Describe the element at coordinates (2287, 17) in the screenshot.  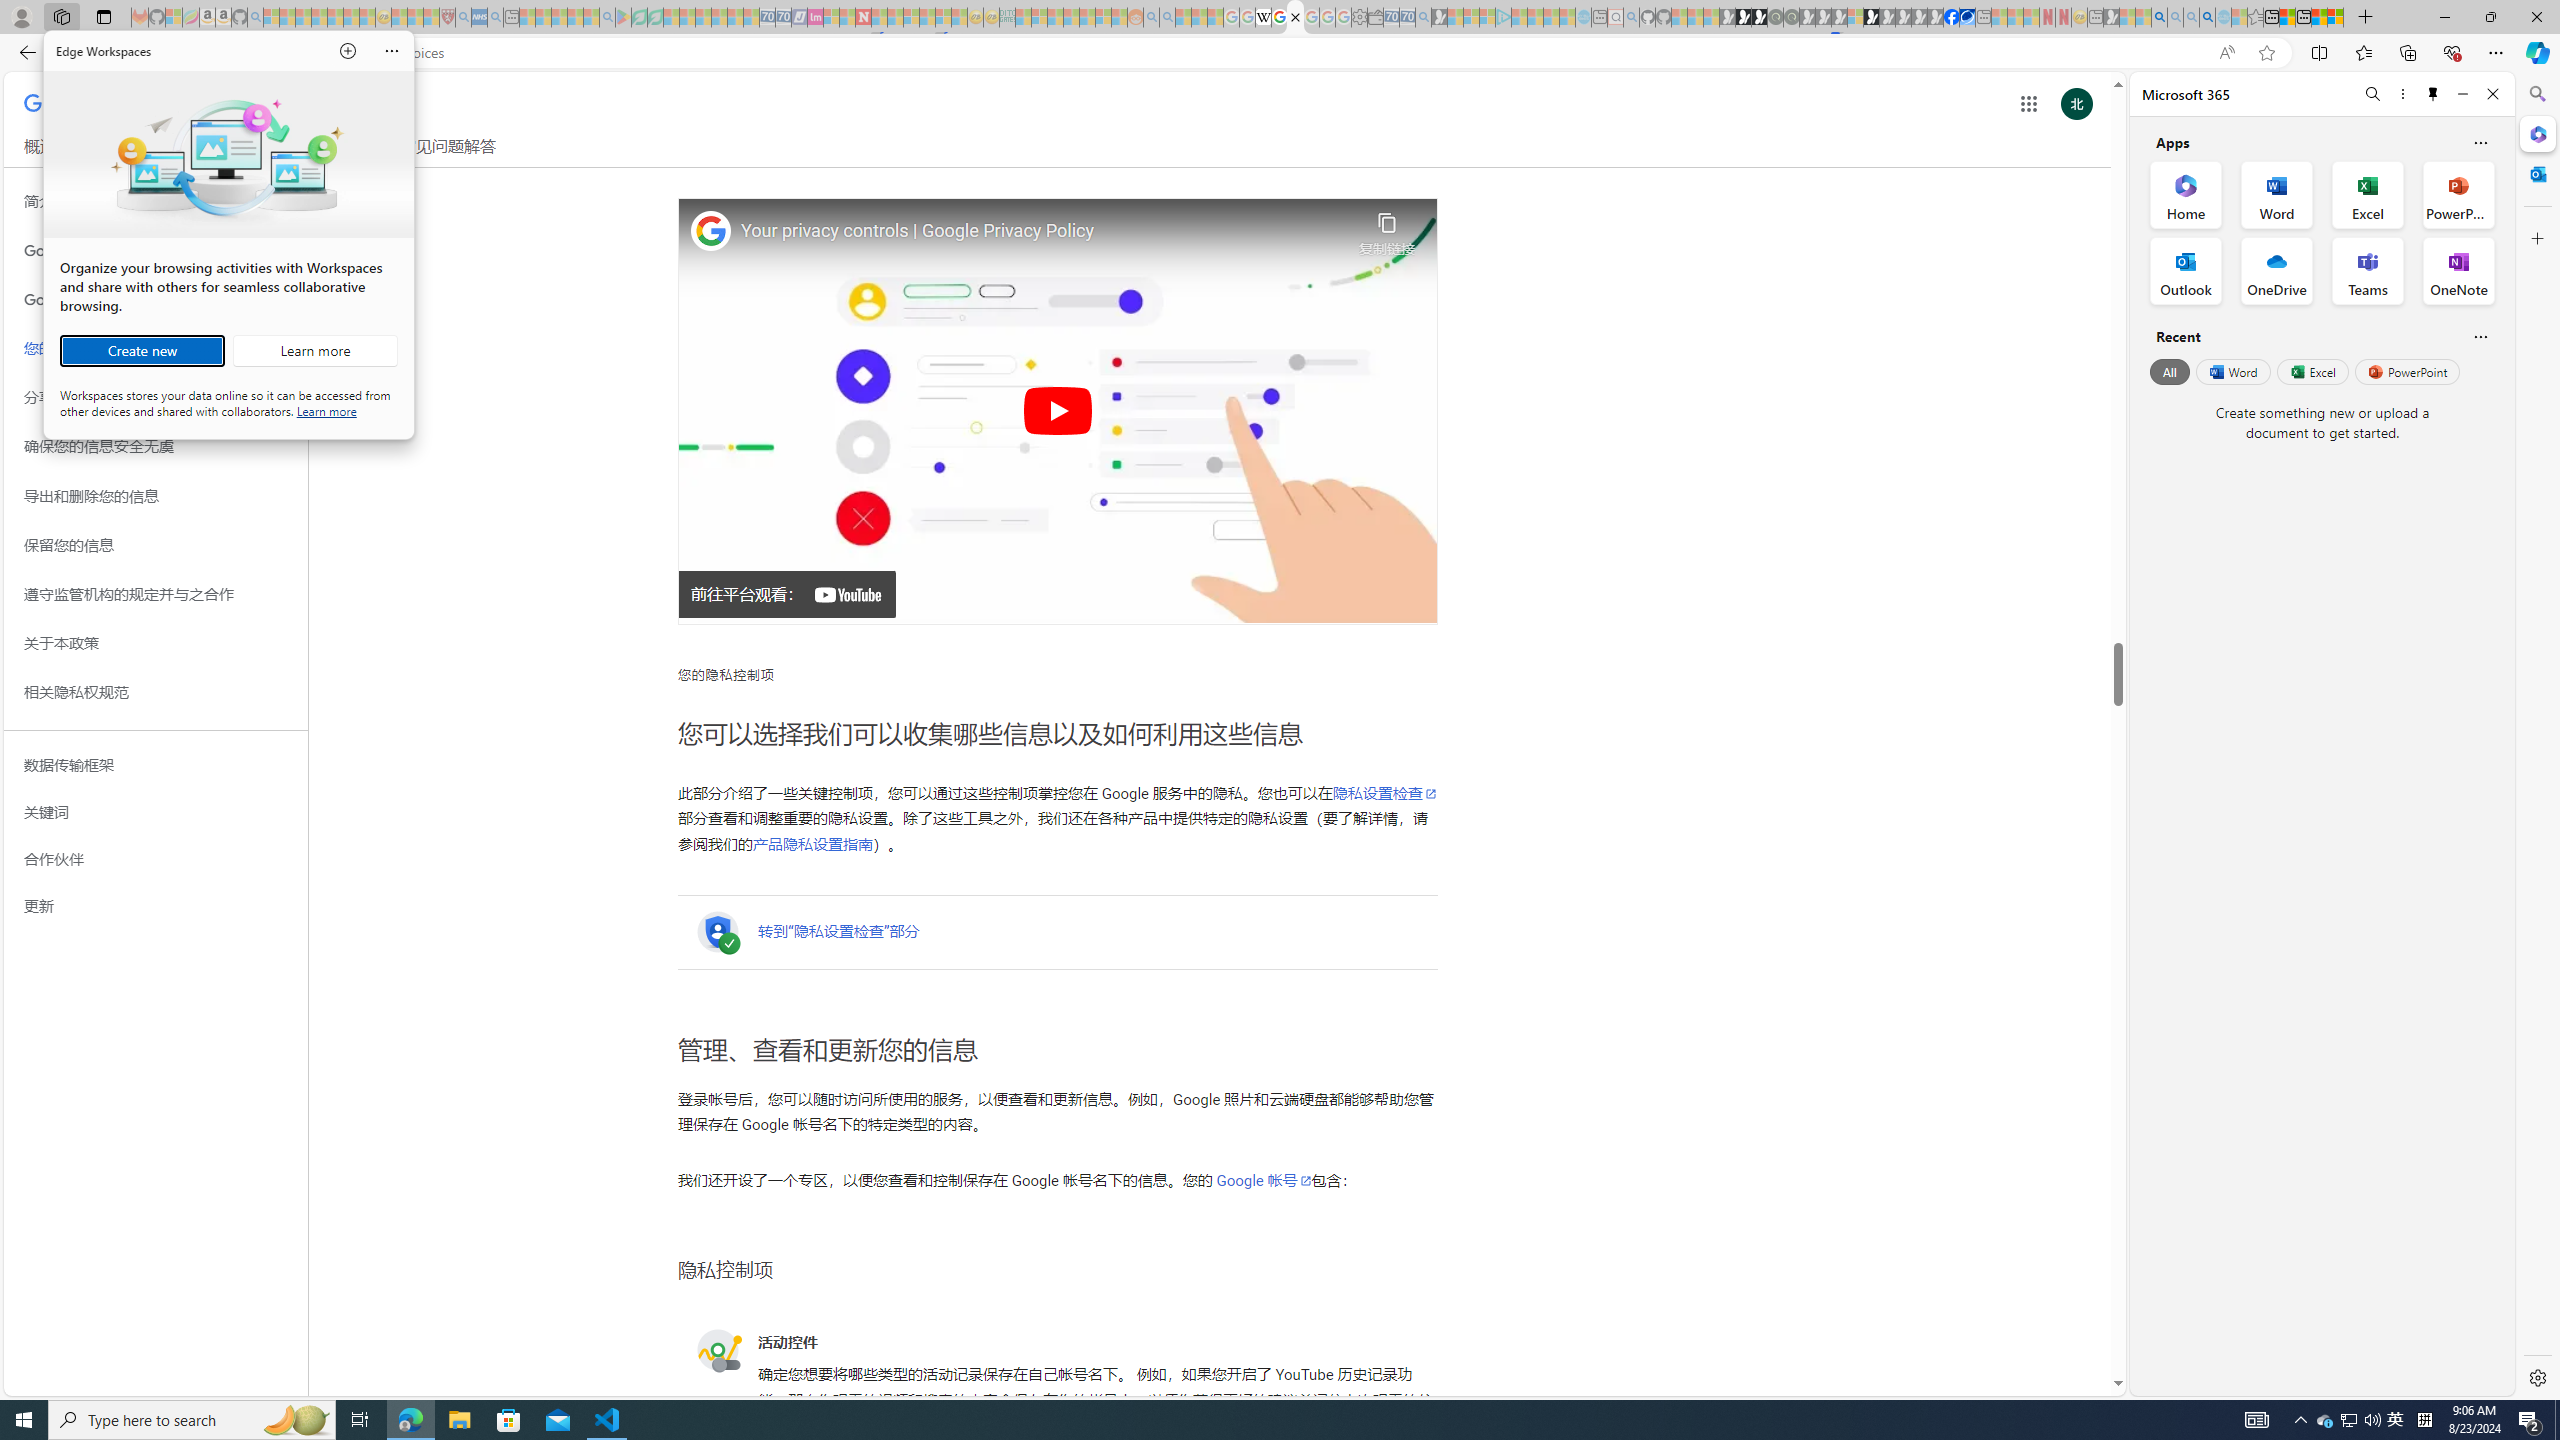
I see `Aberdeen, Hong Kong SAR weather forecast | Microsoft Weather` at that location.